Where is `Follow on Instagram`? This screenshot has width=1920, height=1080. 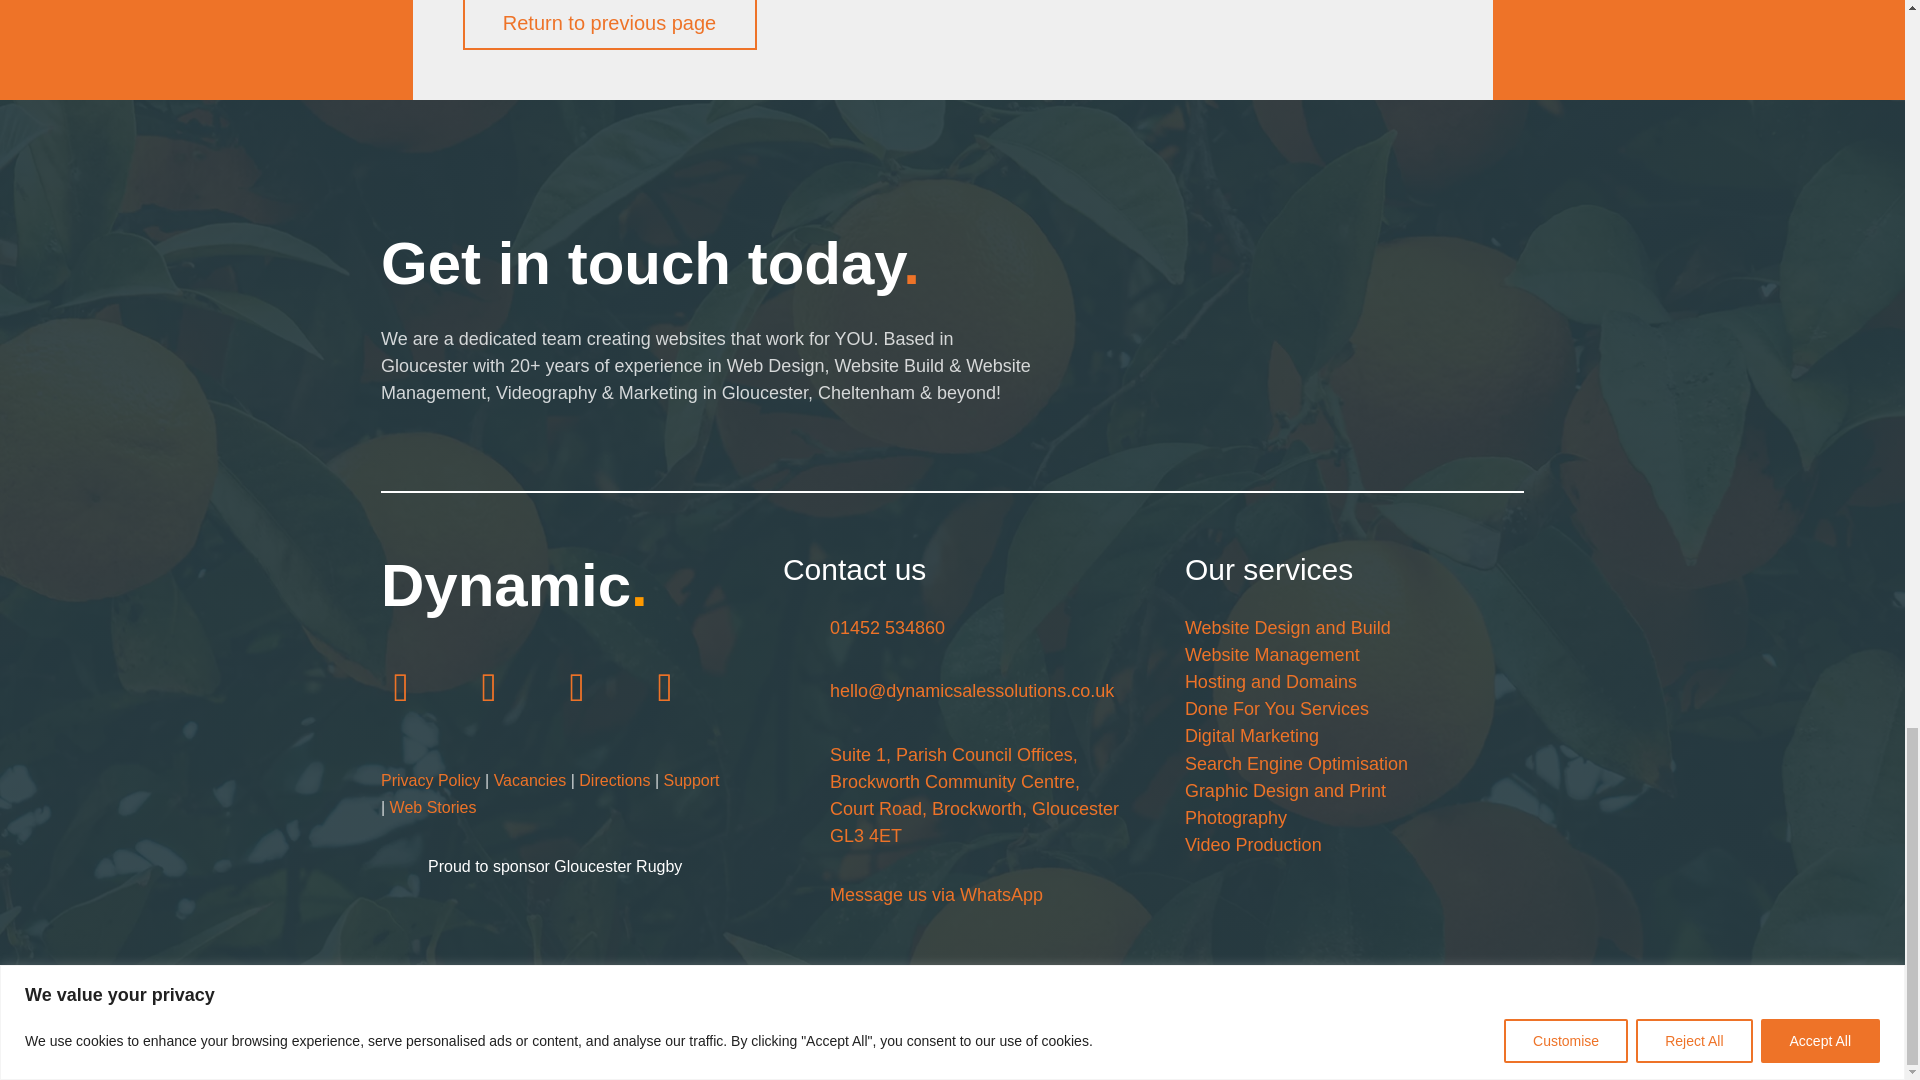 Follow on Instagram is located at coordinates (489, 686).